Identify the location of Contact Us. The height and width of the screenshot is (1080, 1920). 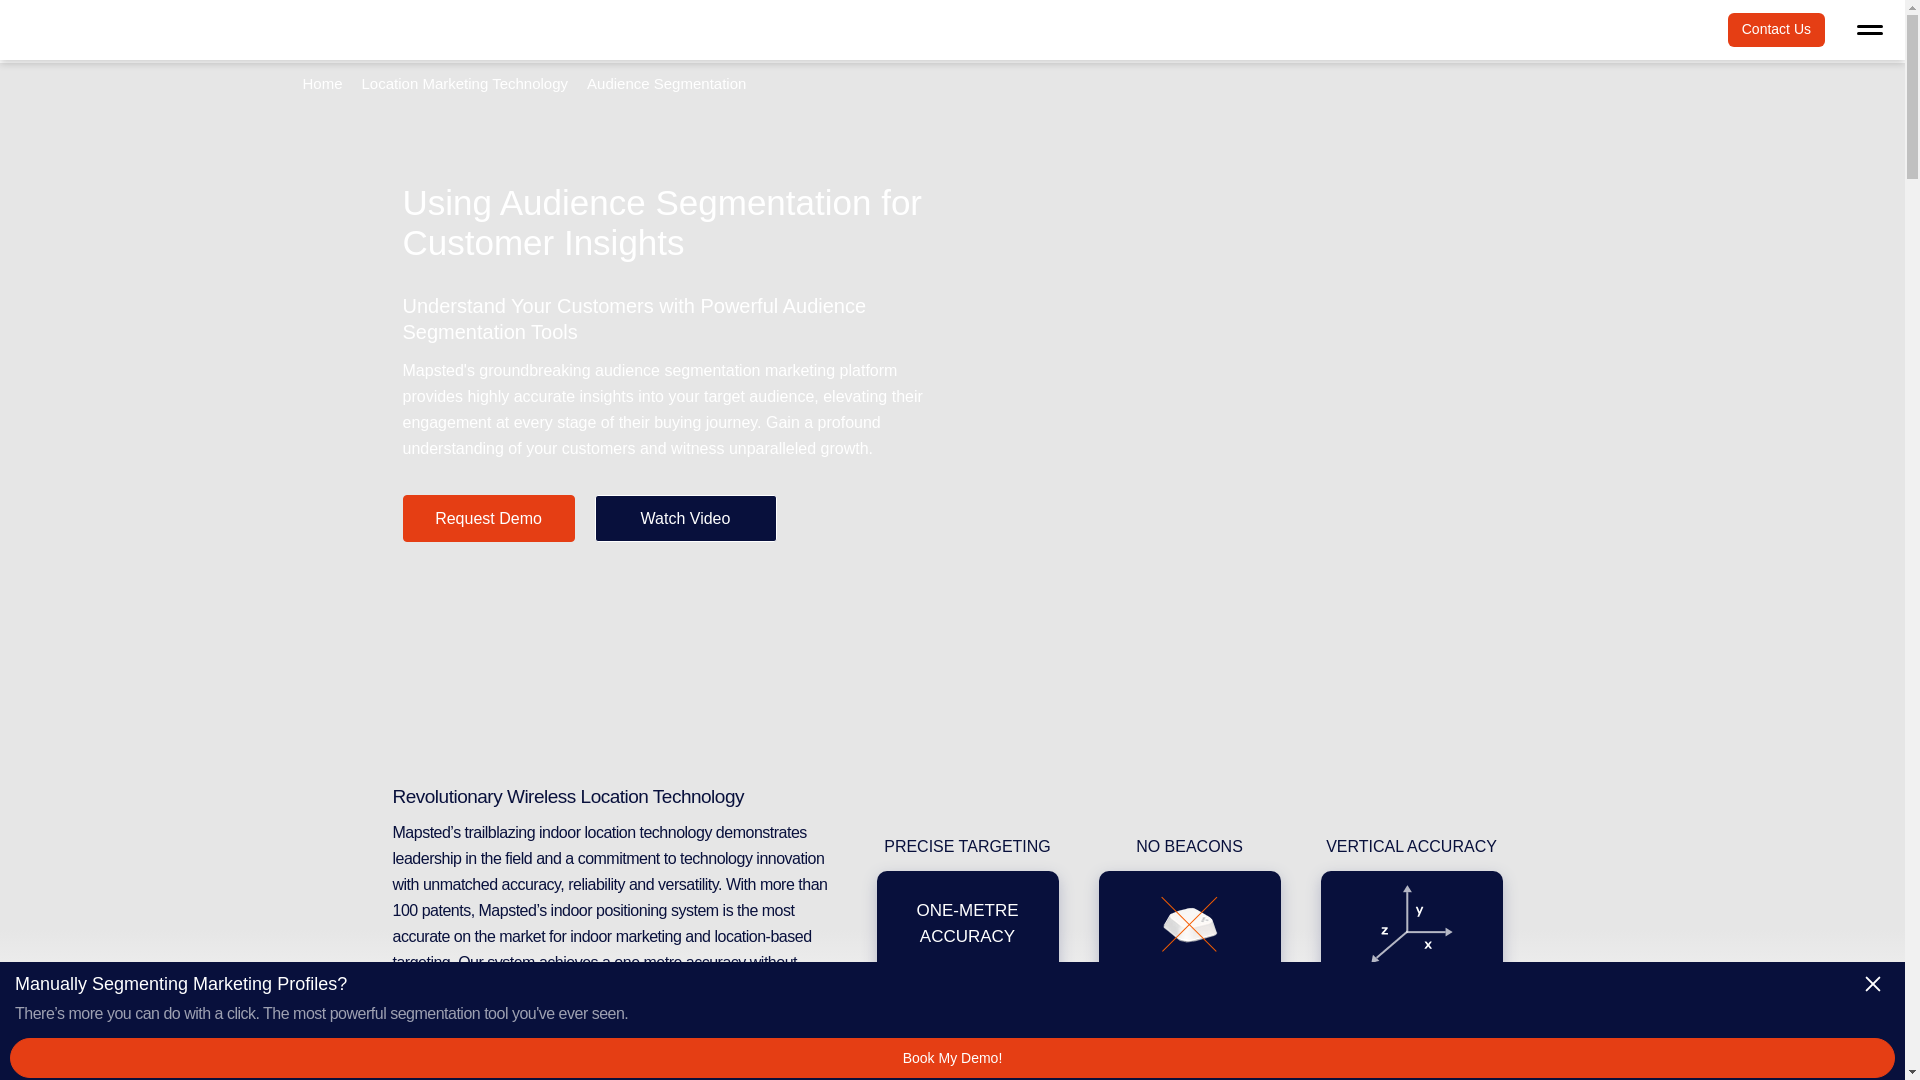
(1776, 30).